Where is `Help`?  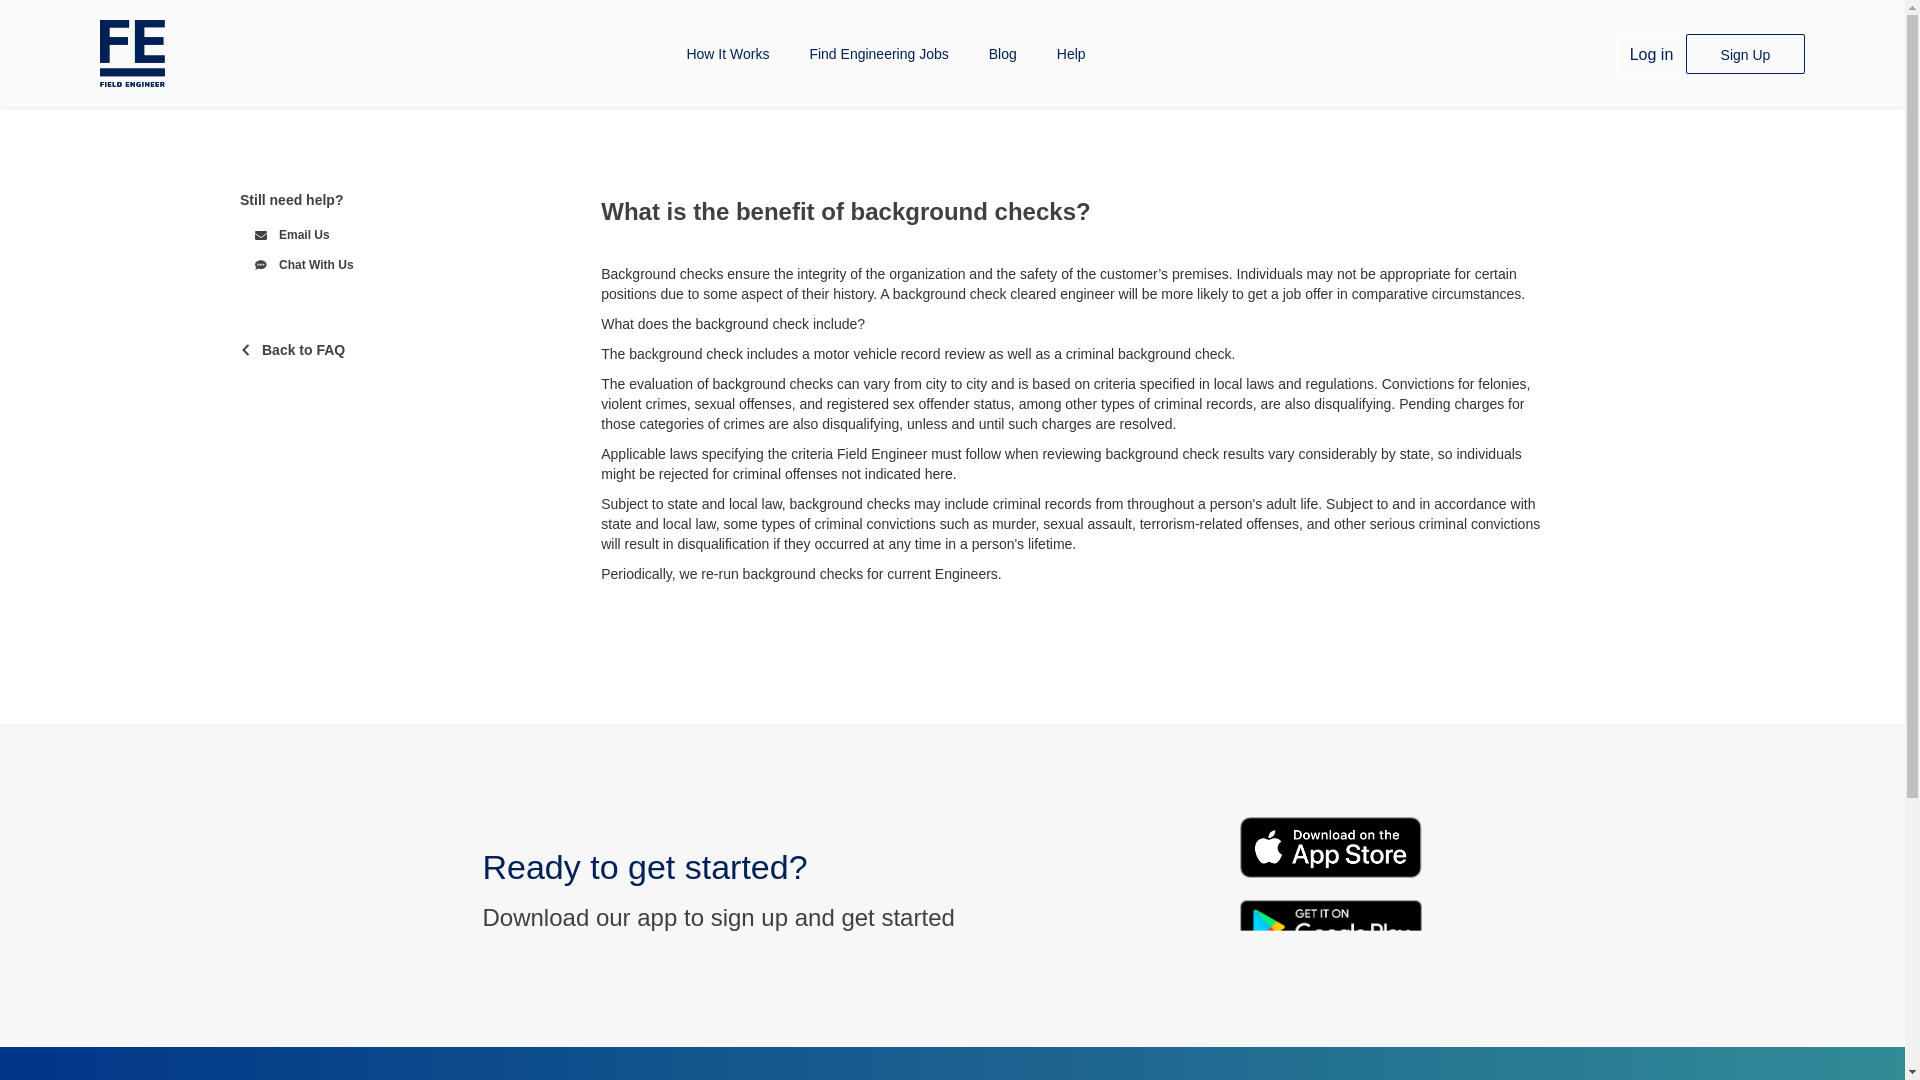 Help is located at coordinates (1070, 54).